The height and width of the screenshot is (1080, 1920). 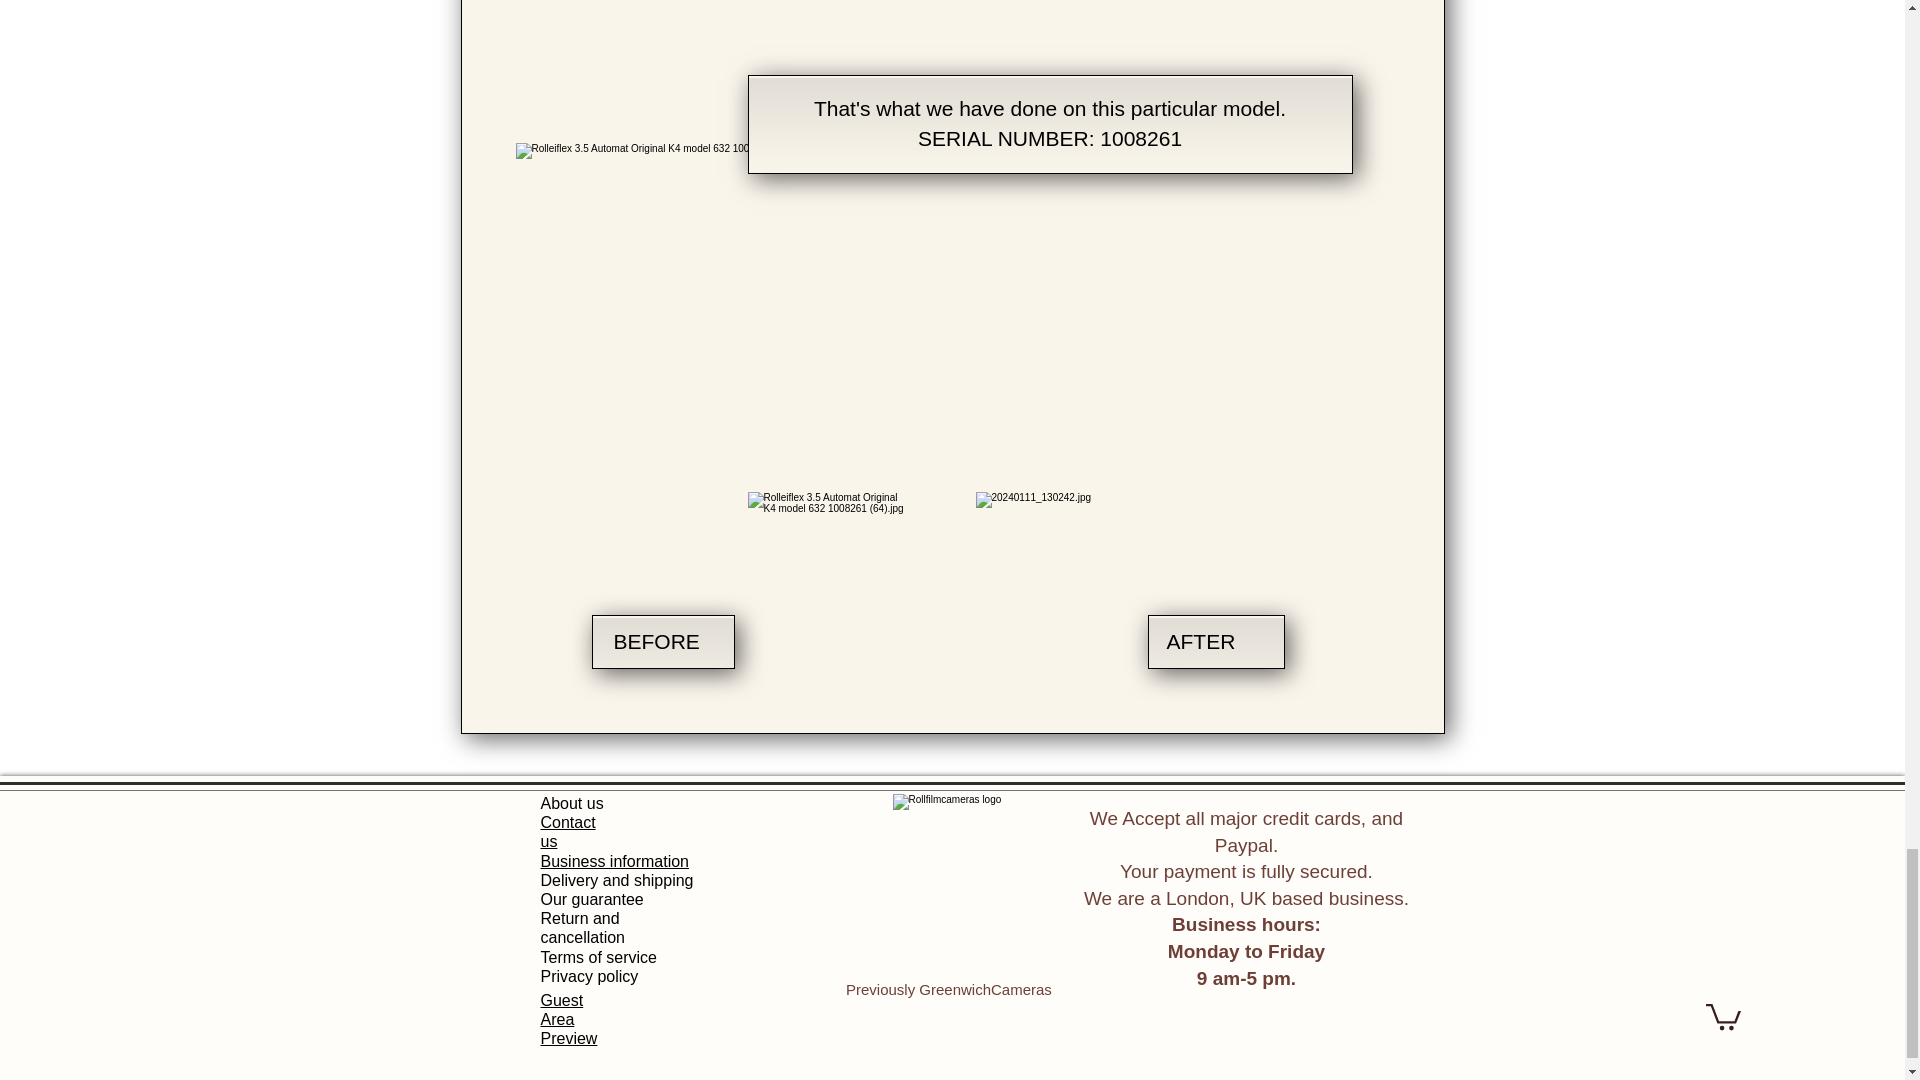 What do you see at coordinates (567, 832) in the screenshot?
I see `Contact us` at bounding box center [567, 832].